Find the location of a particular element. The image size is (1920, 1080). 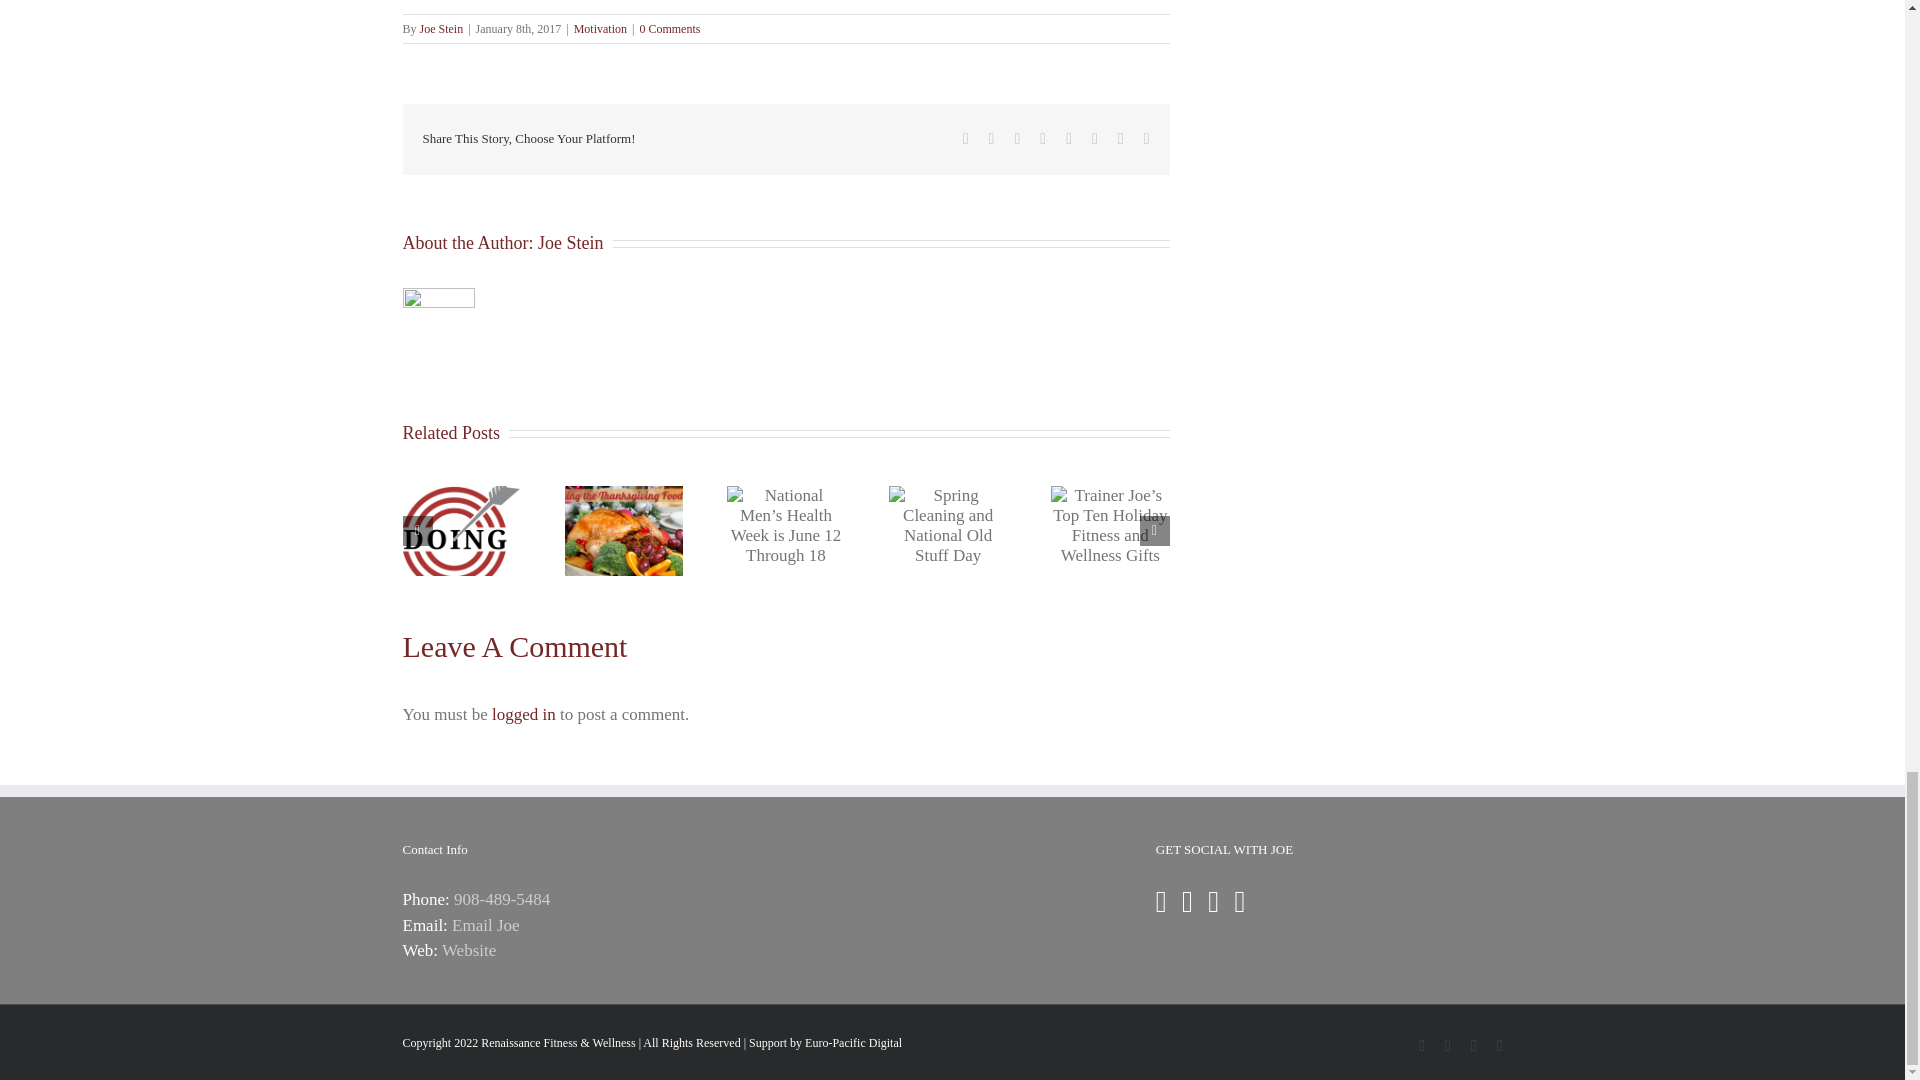

Posts by Joe Stein is located at coordinates (442, 28).